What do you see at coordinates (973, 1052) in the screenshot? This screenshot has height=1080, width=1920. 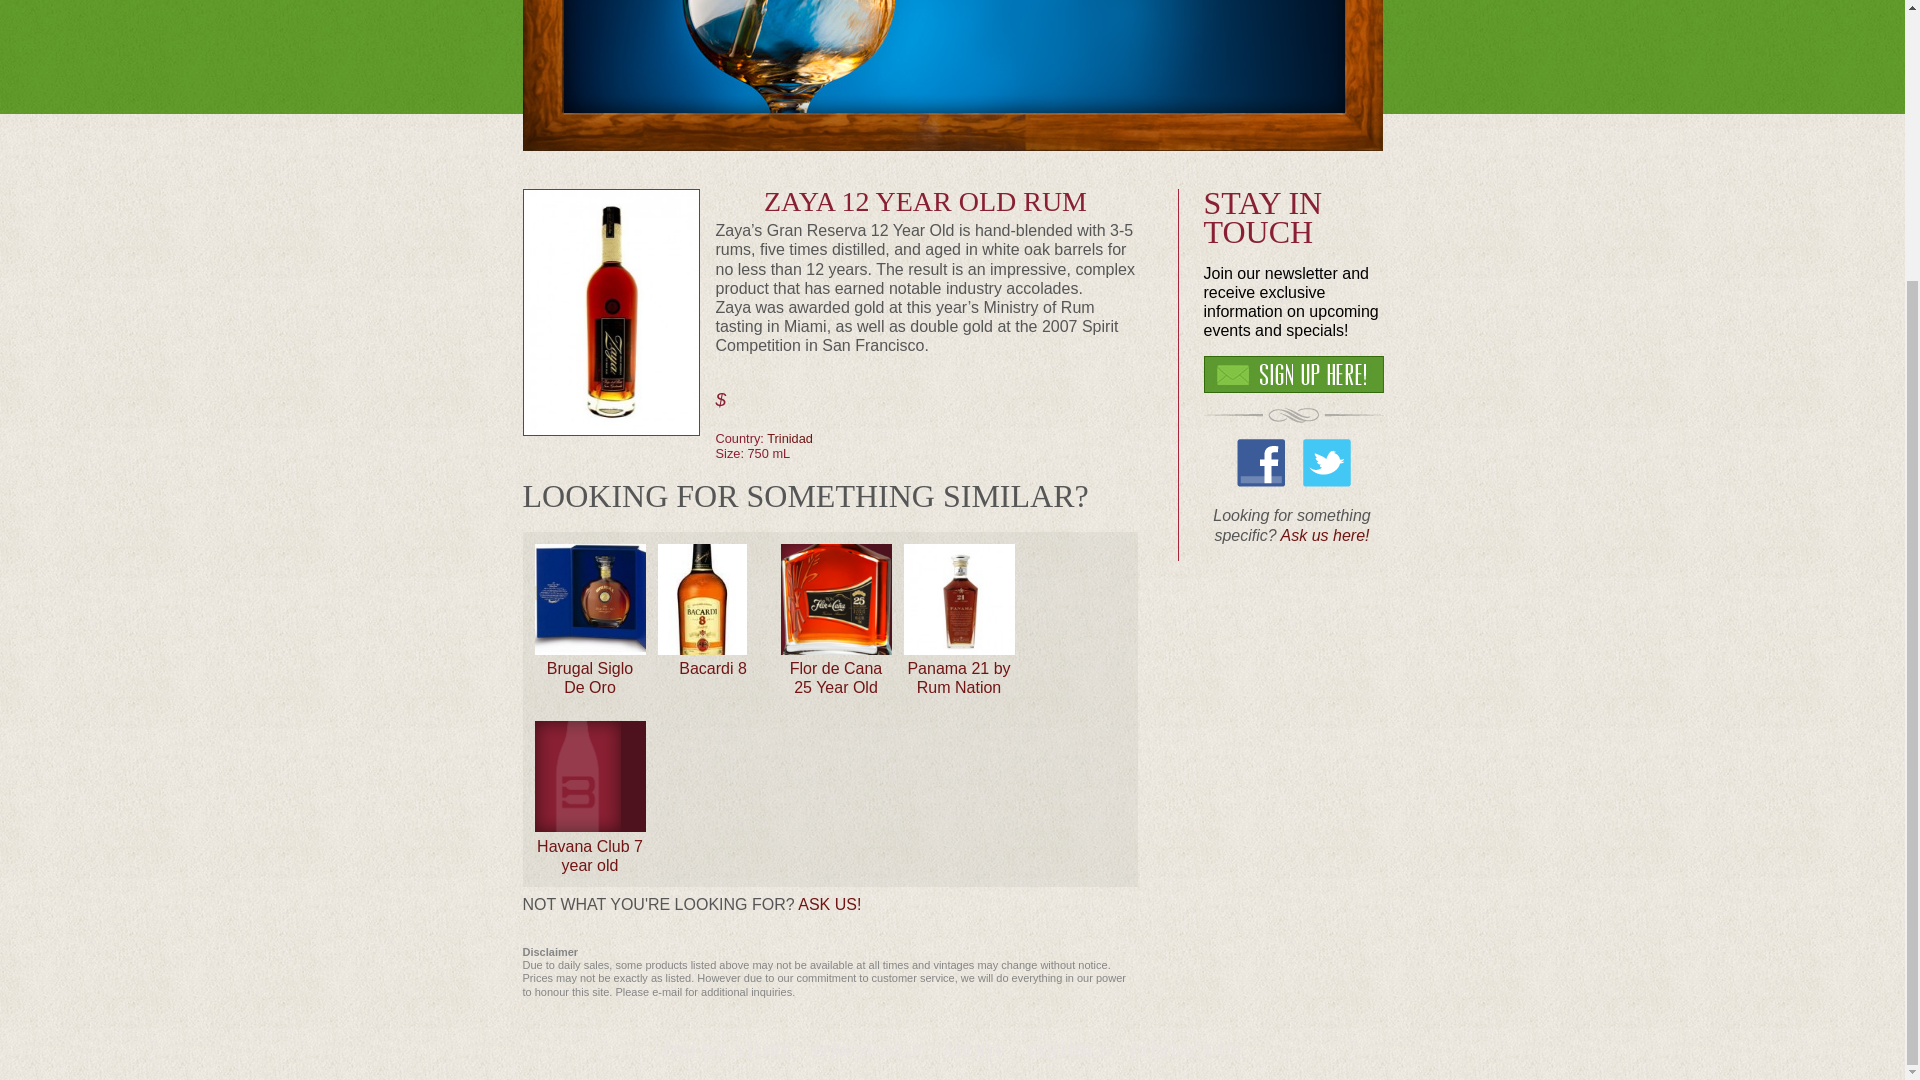 I see `ABOUT` at bounding box center [973, 1052].